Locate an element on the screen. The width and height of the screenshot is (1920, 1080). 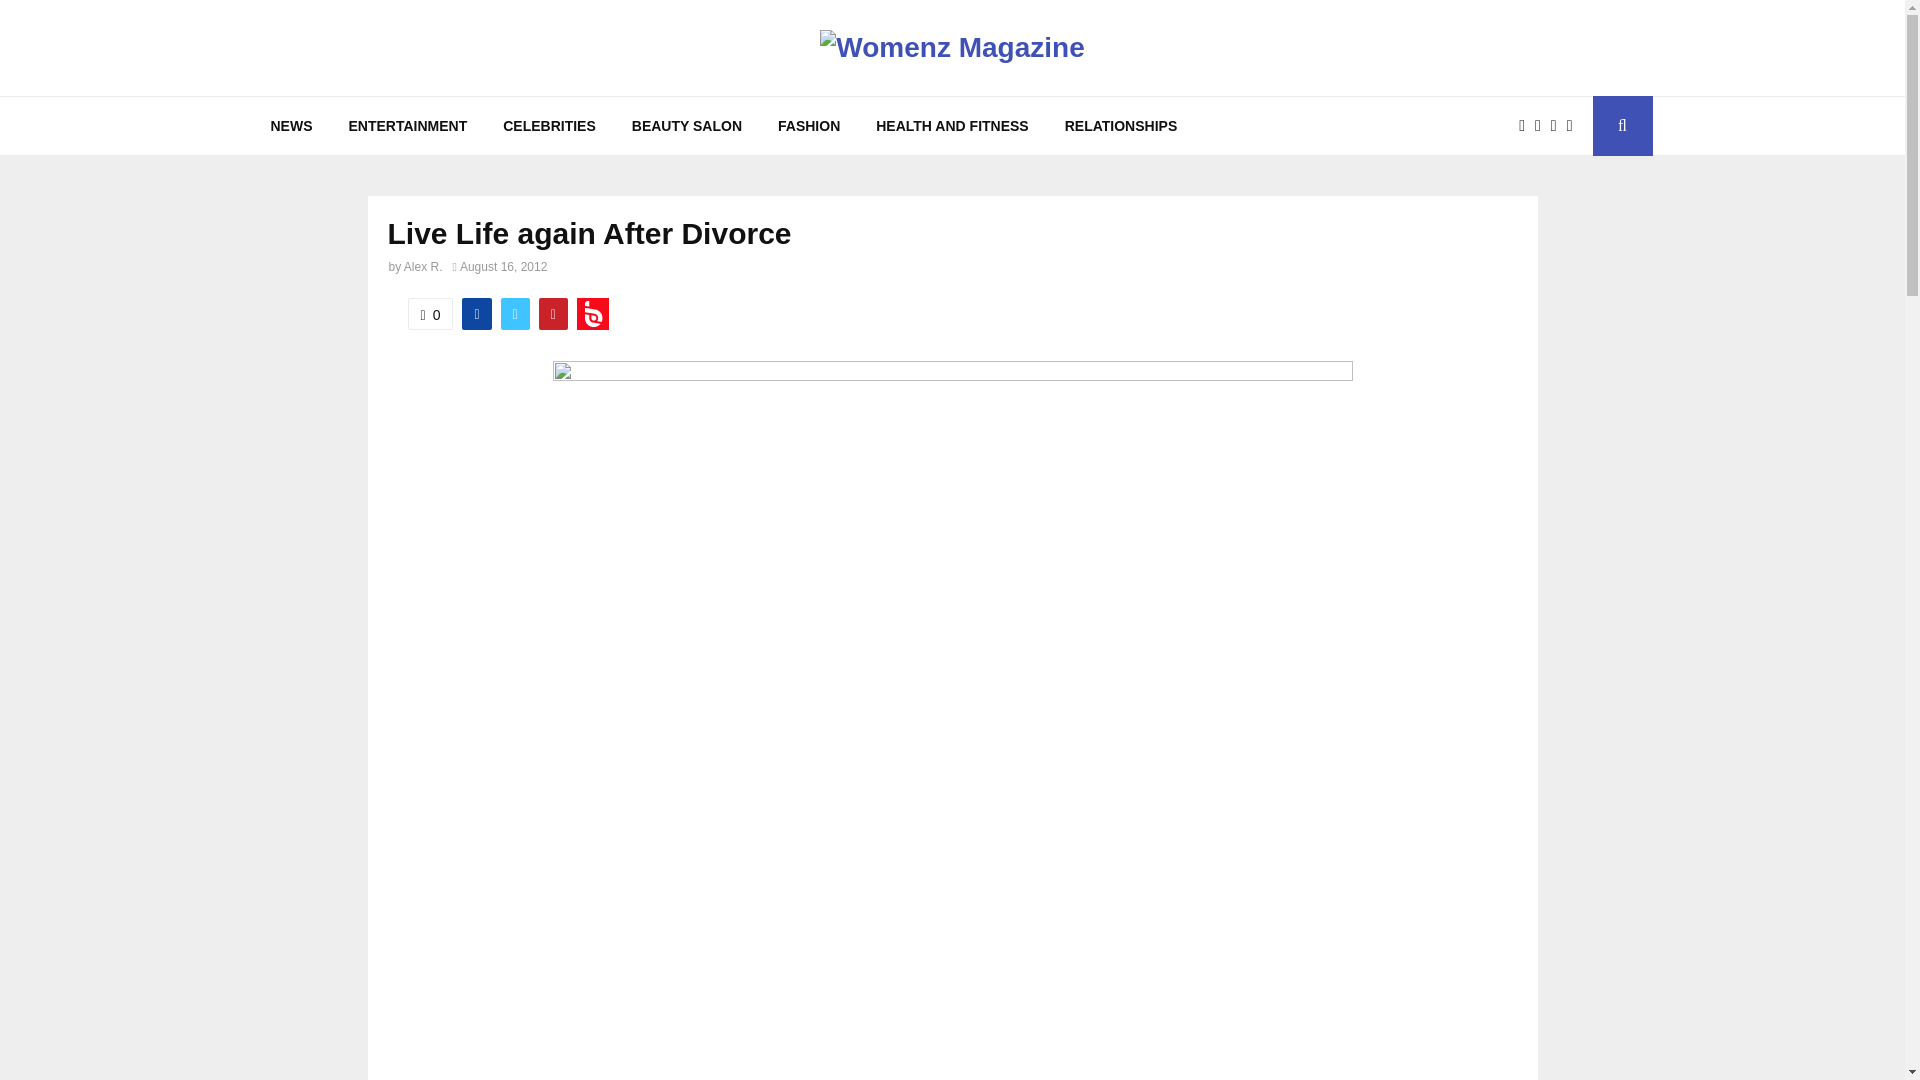
CELEBRITIES is located at coordinates (550, 126).